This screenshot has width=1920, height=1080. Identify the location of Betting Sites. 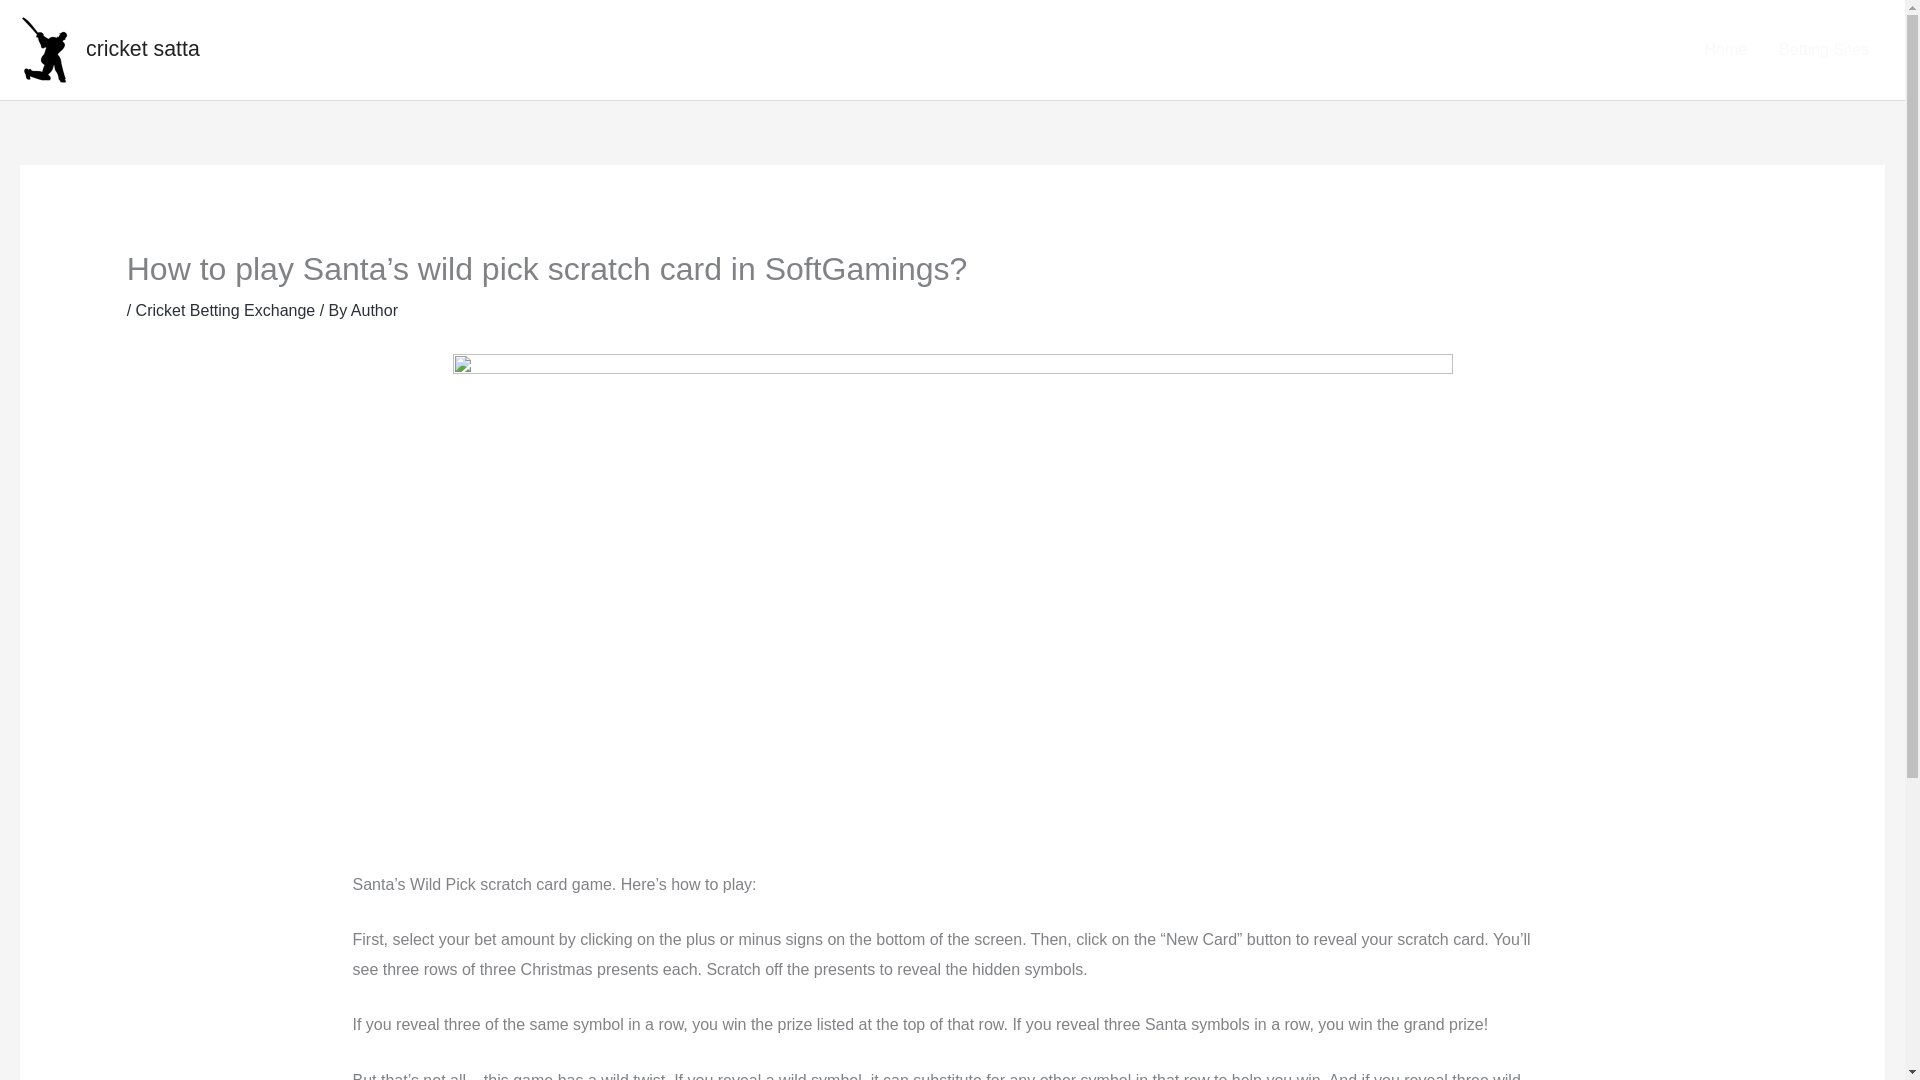
(1824, 49).